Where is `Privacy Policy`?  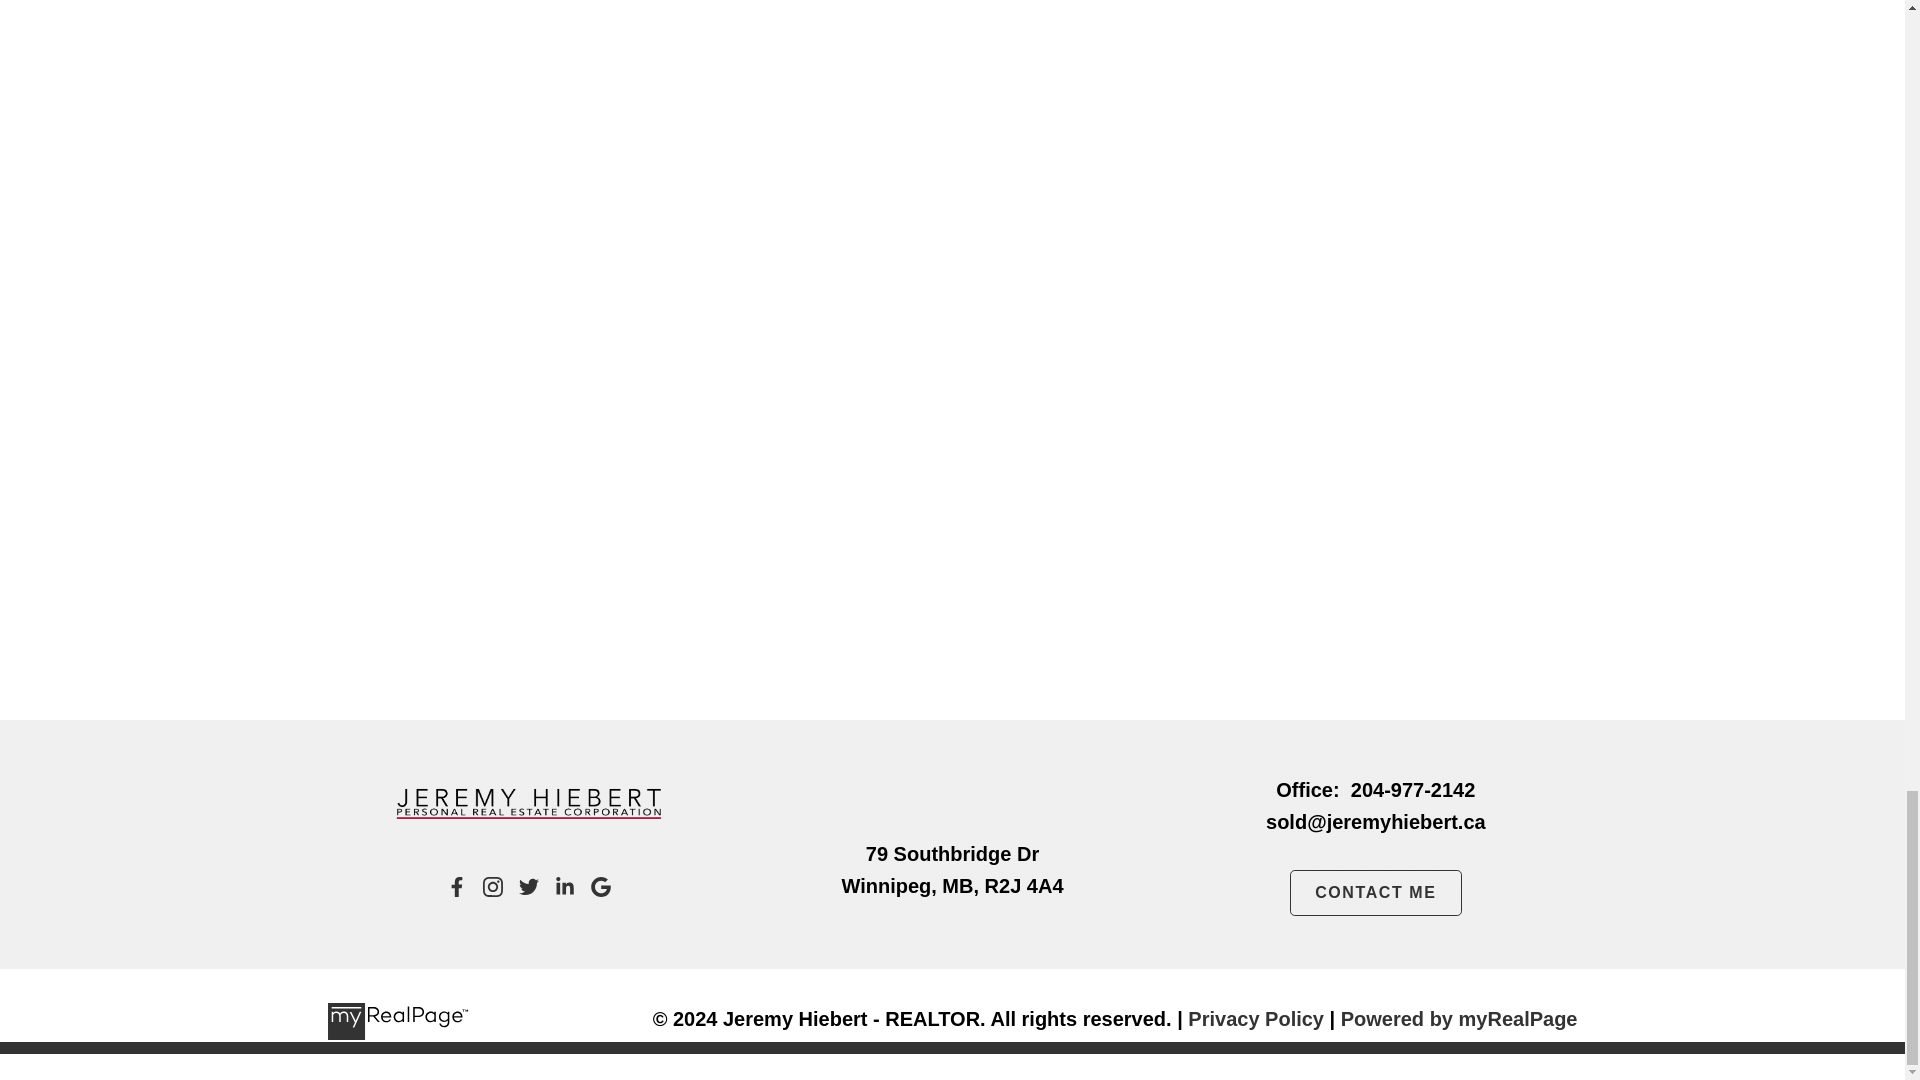
Privacy Policy is located at coordinates (1256, 1018).